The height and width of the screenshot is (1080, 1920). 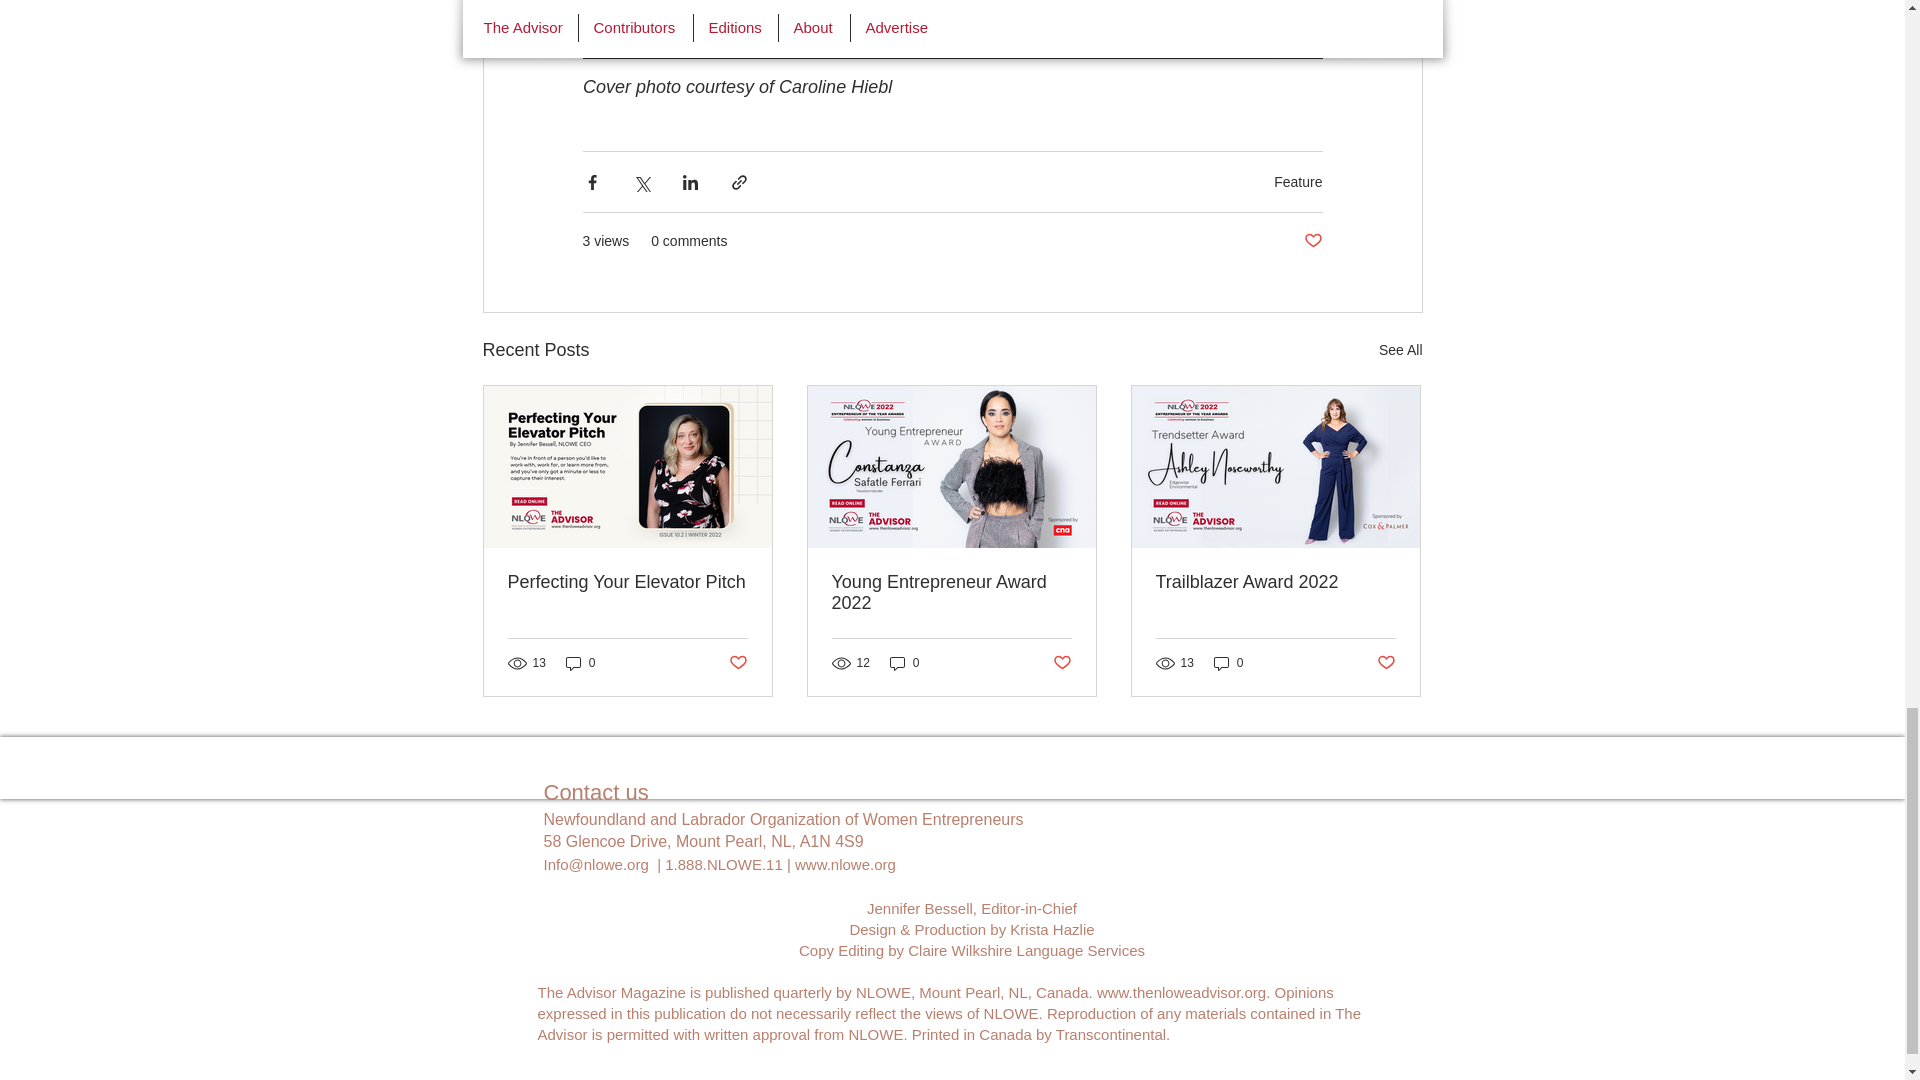 I want to click on Young Entrepreneur Award 2022, so click(x=951, y=593).